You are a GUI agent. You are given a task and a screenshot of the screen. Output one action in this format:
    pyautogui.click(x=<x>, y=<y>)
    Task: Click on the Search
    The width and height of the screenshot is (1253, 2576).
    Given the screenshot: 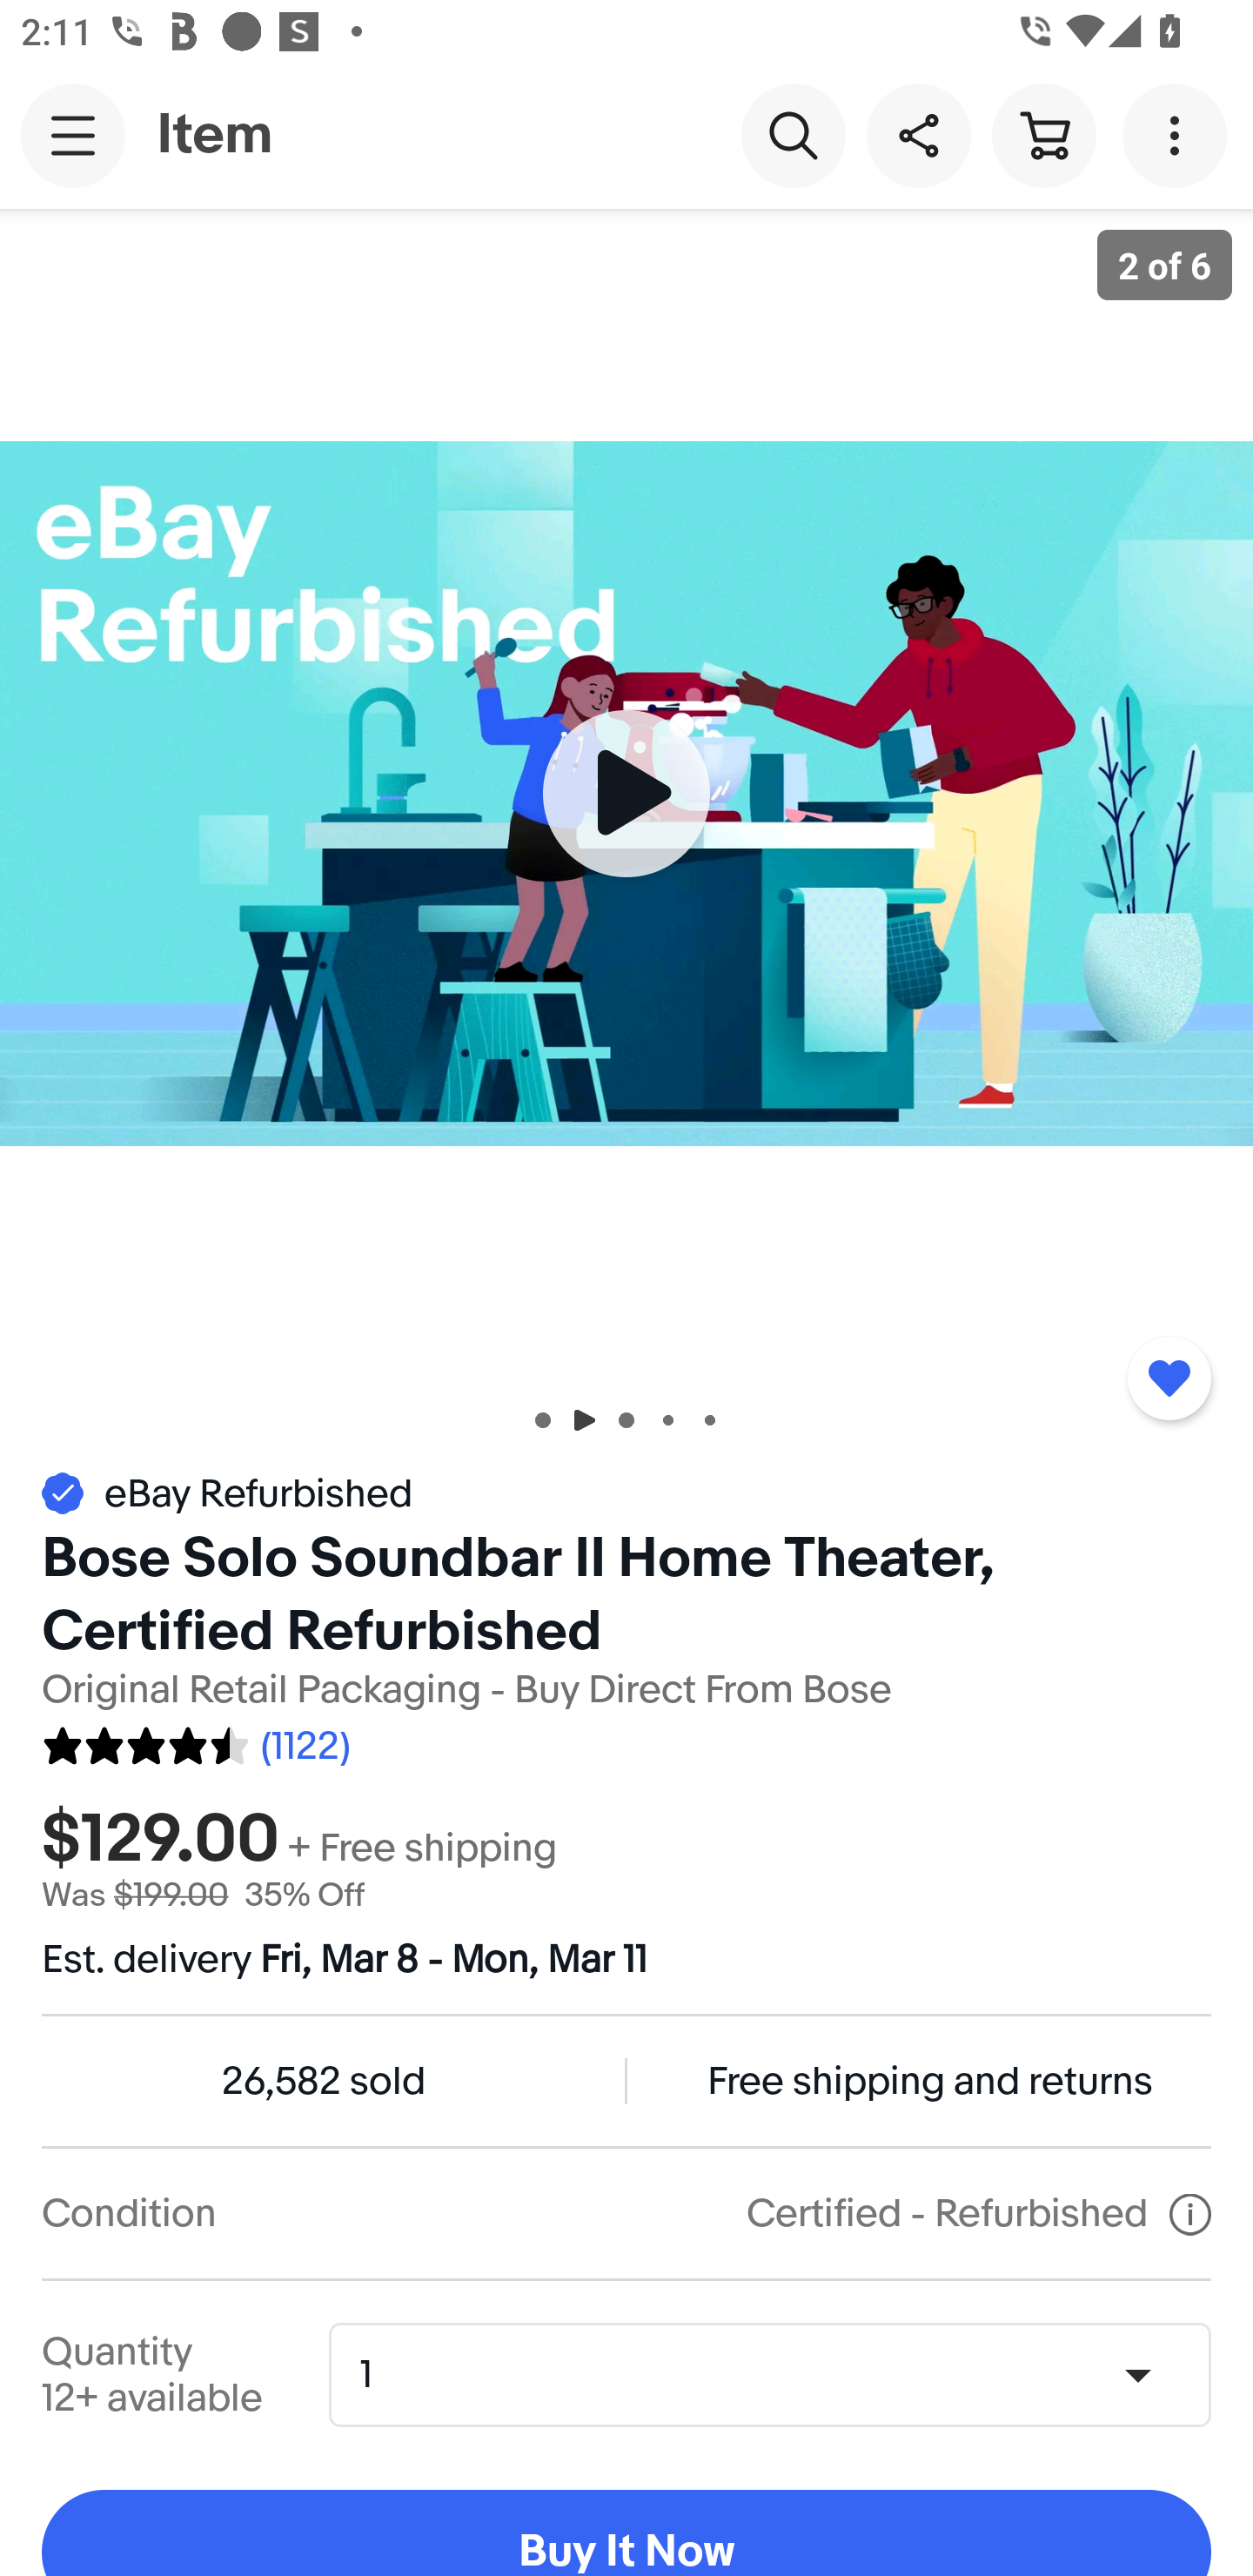 What is the action you would take?
    pyautogui.click(x=793, y=134)
    